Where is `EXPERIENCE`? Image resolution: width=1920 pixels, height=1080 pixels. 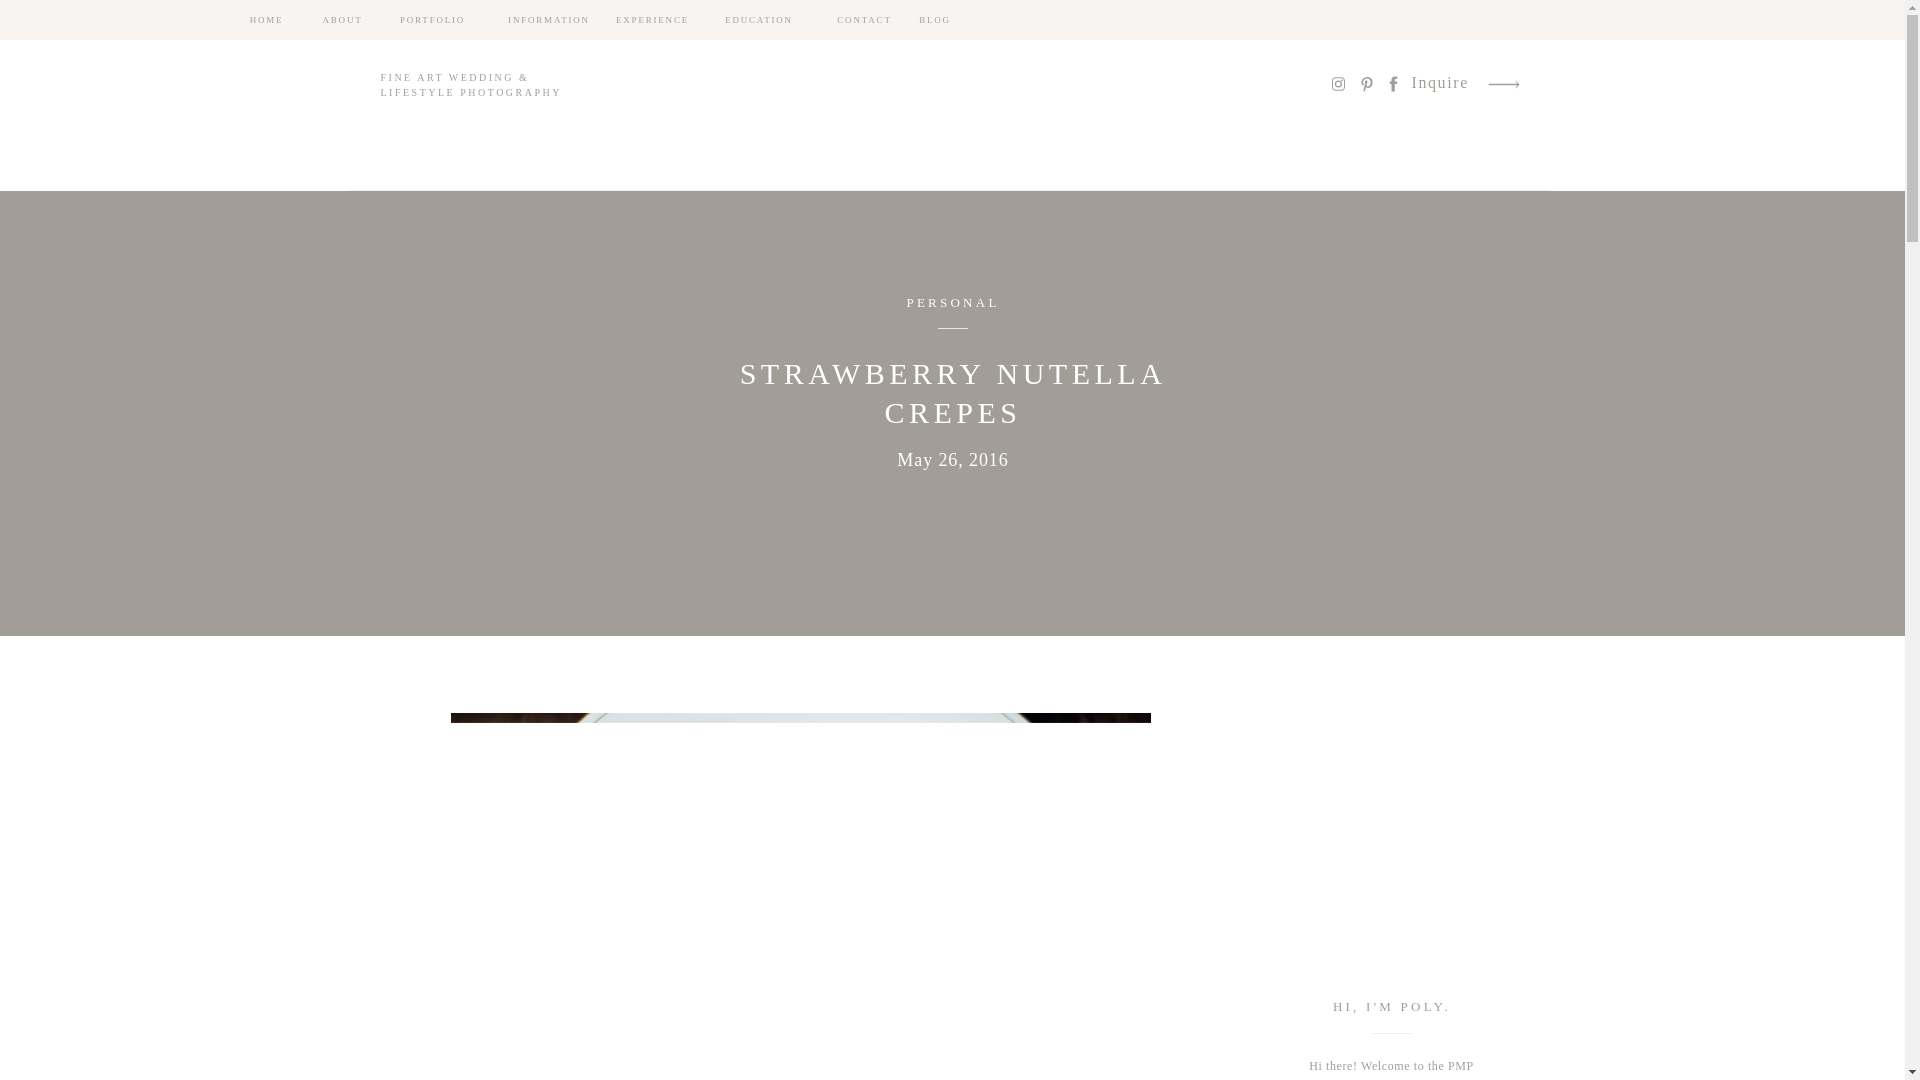
EXPERIENCE is located at coordinates (652, 20).